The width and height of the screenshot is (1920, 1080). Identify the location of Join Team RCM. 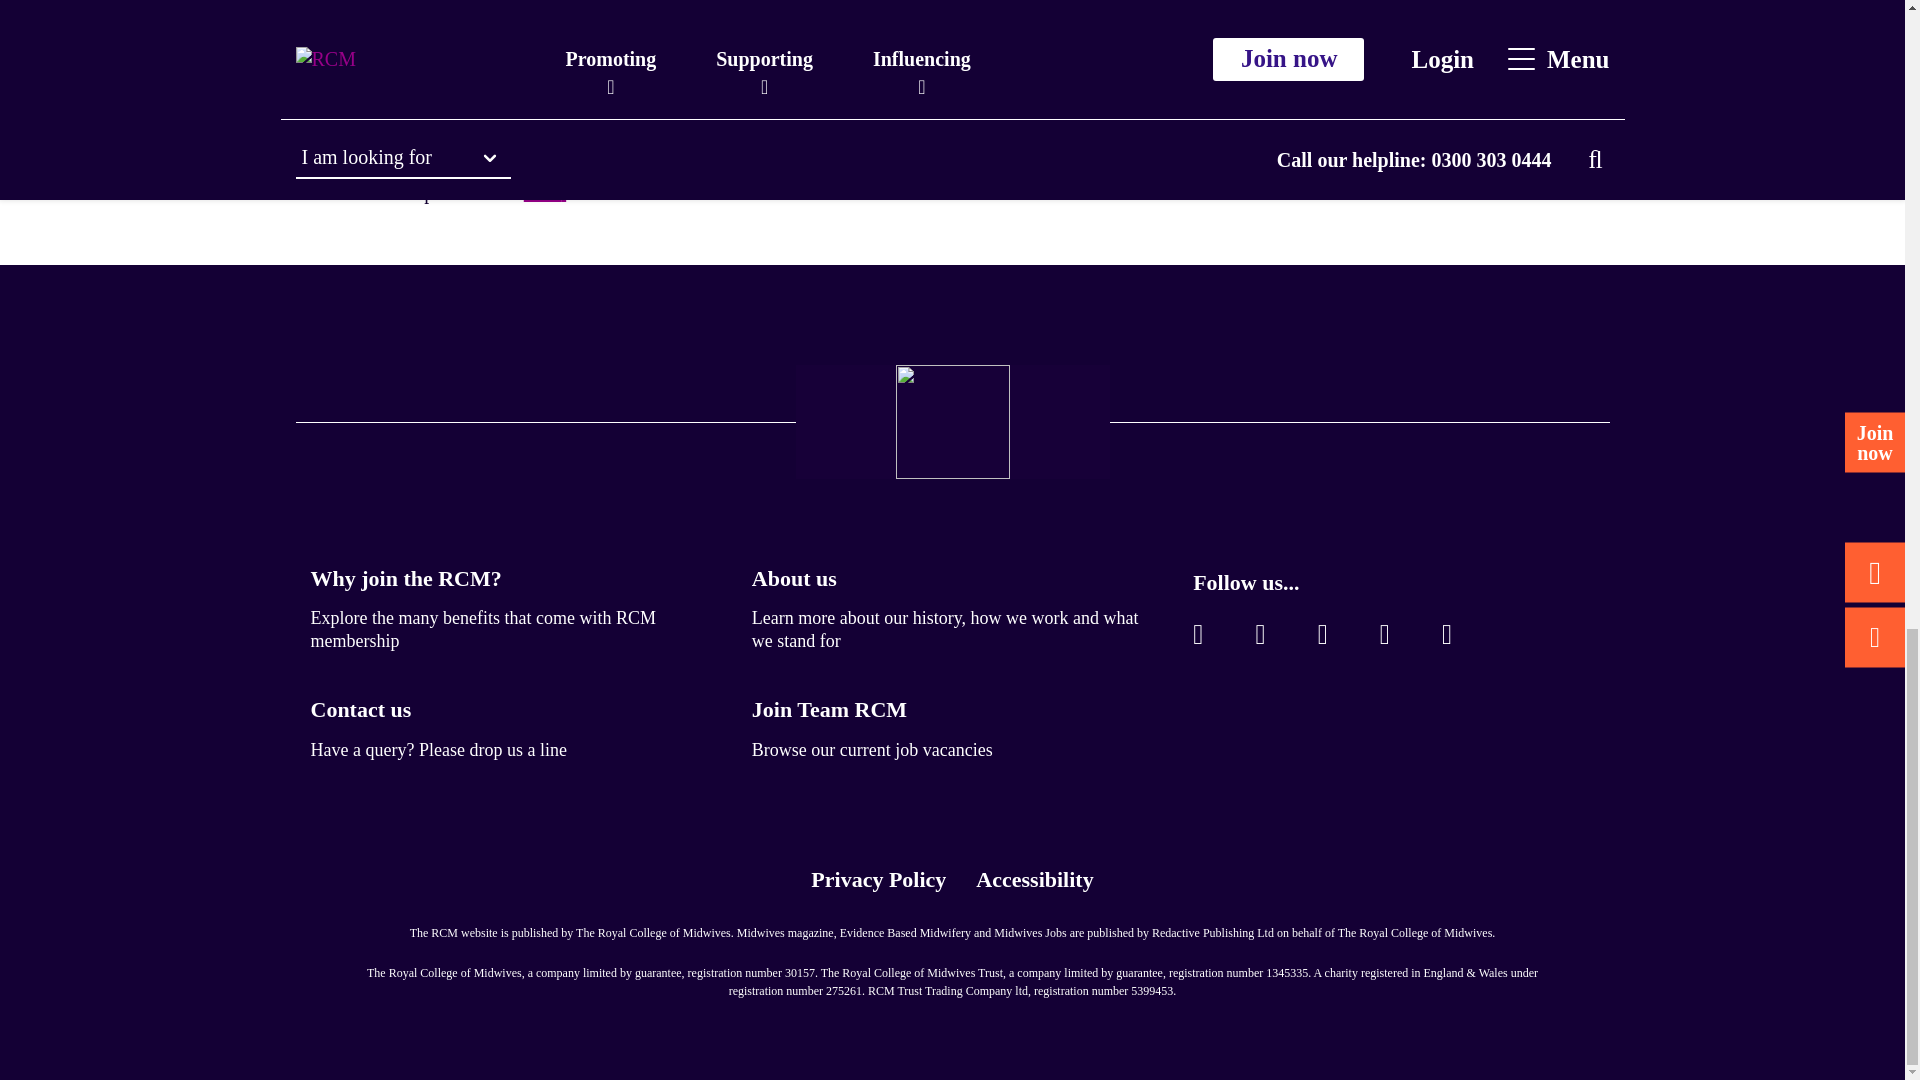
(829, 709).